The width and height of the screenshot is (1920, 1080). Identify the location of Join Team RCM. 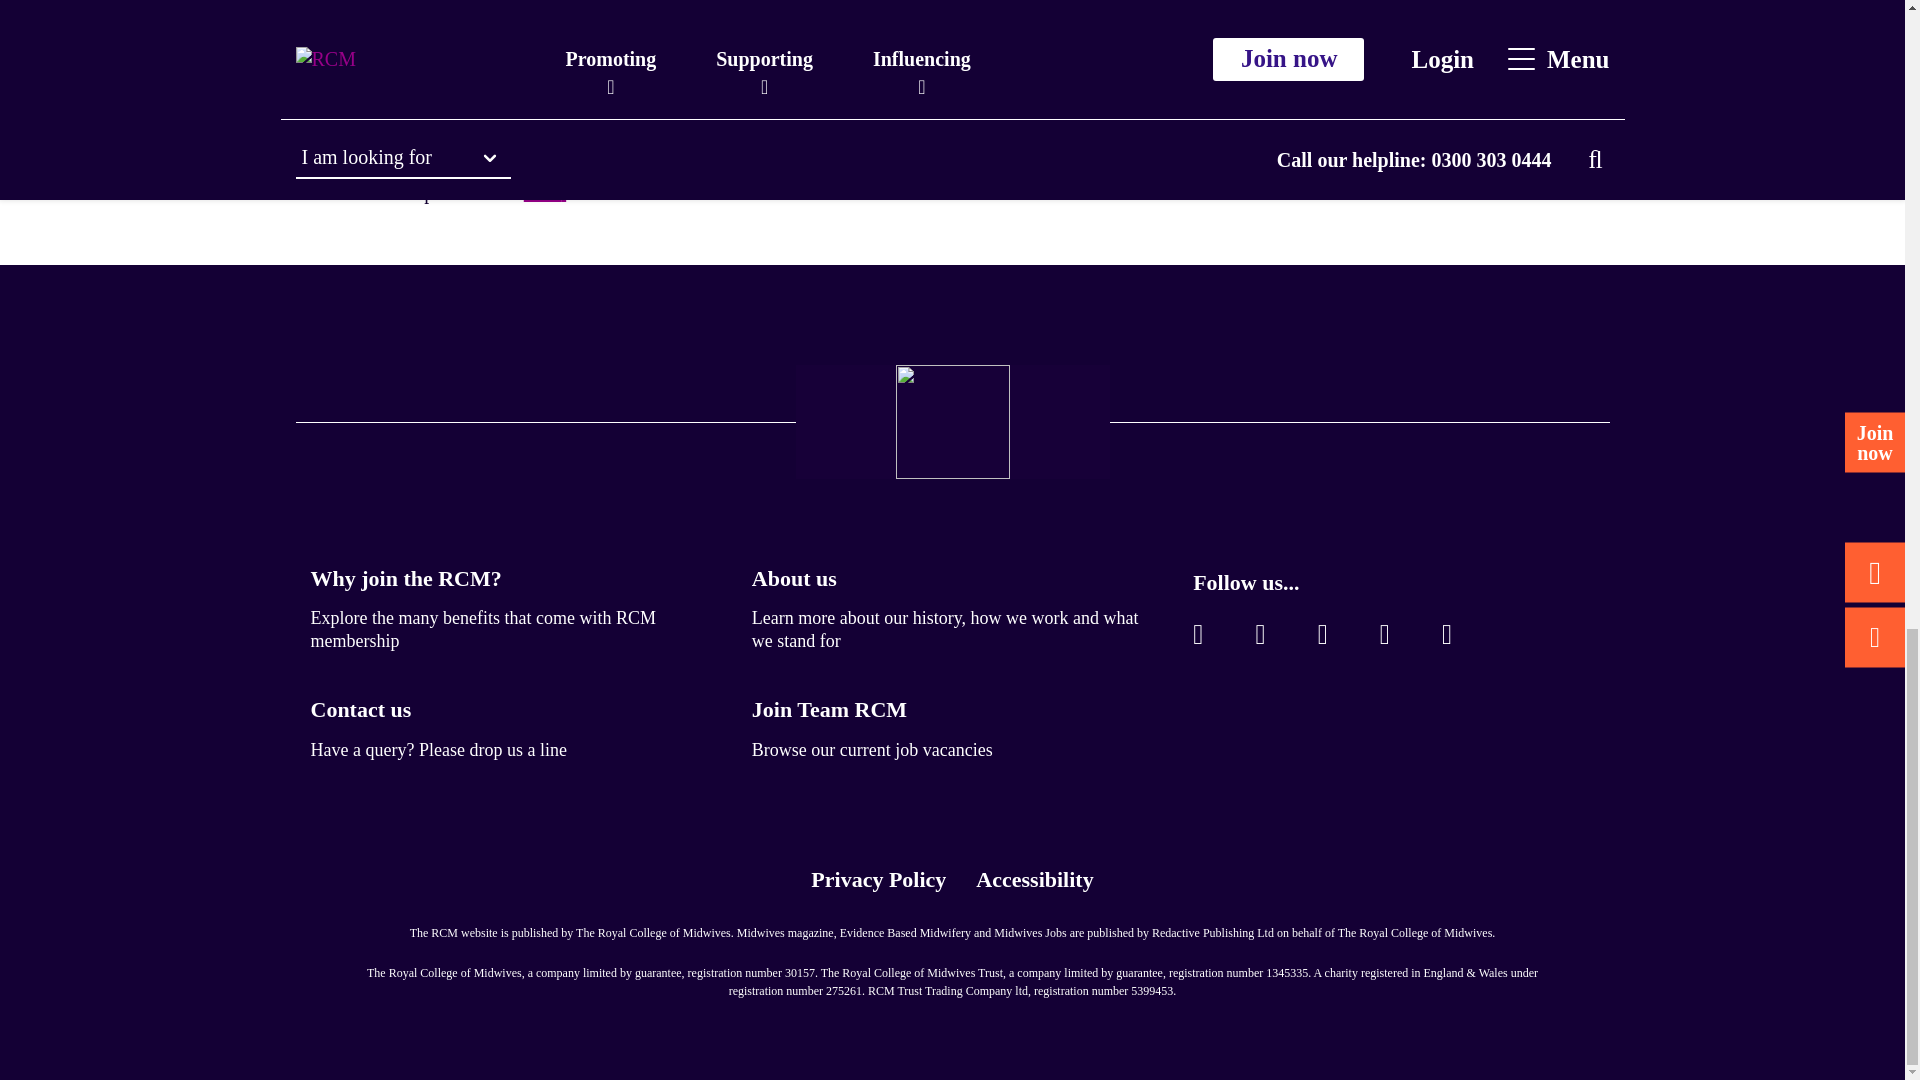
(829, 709).